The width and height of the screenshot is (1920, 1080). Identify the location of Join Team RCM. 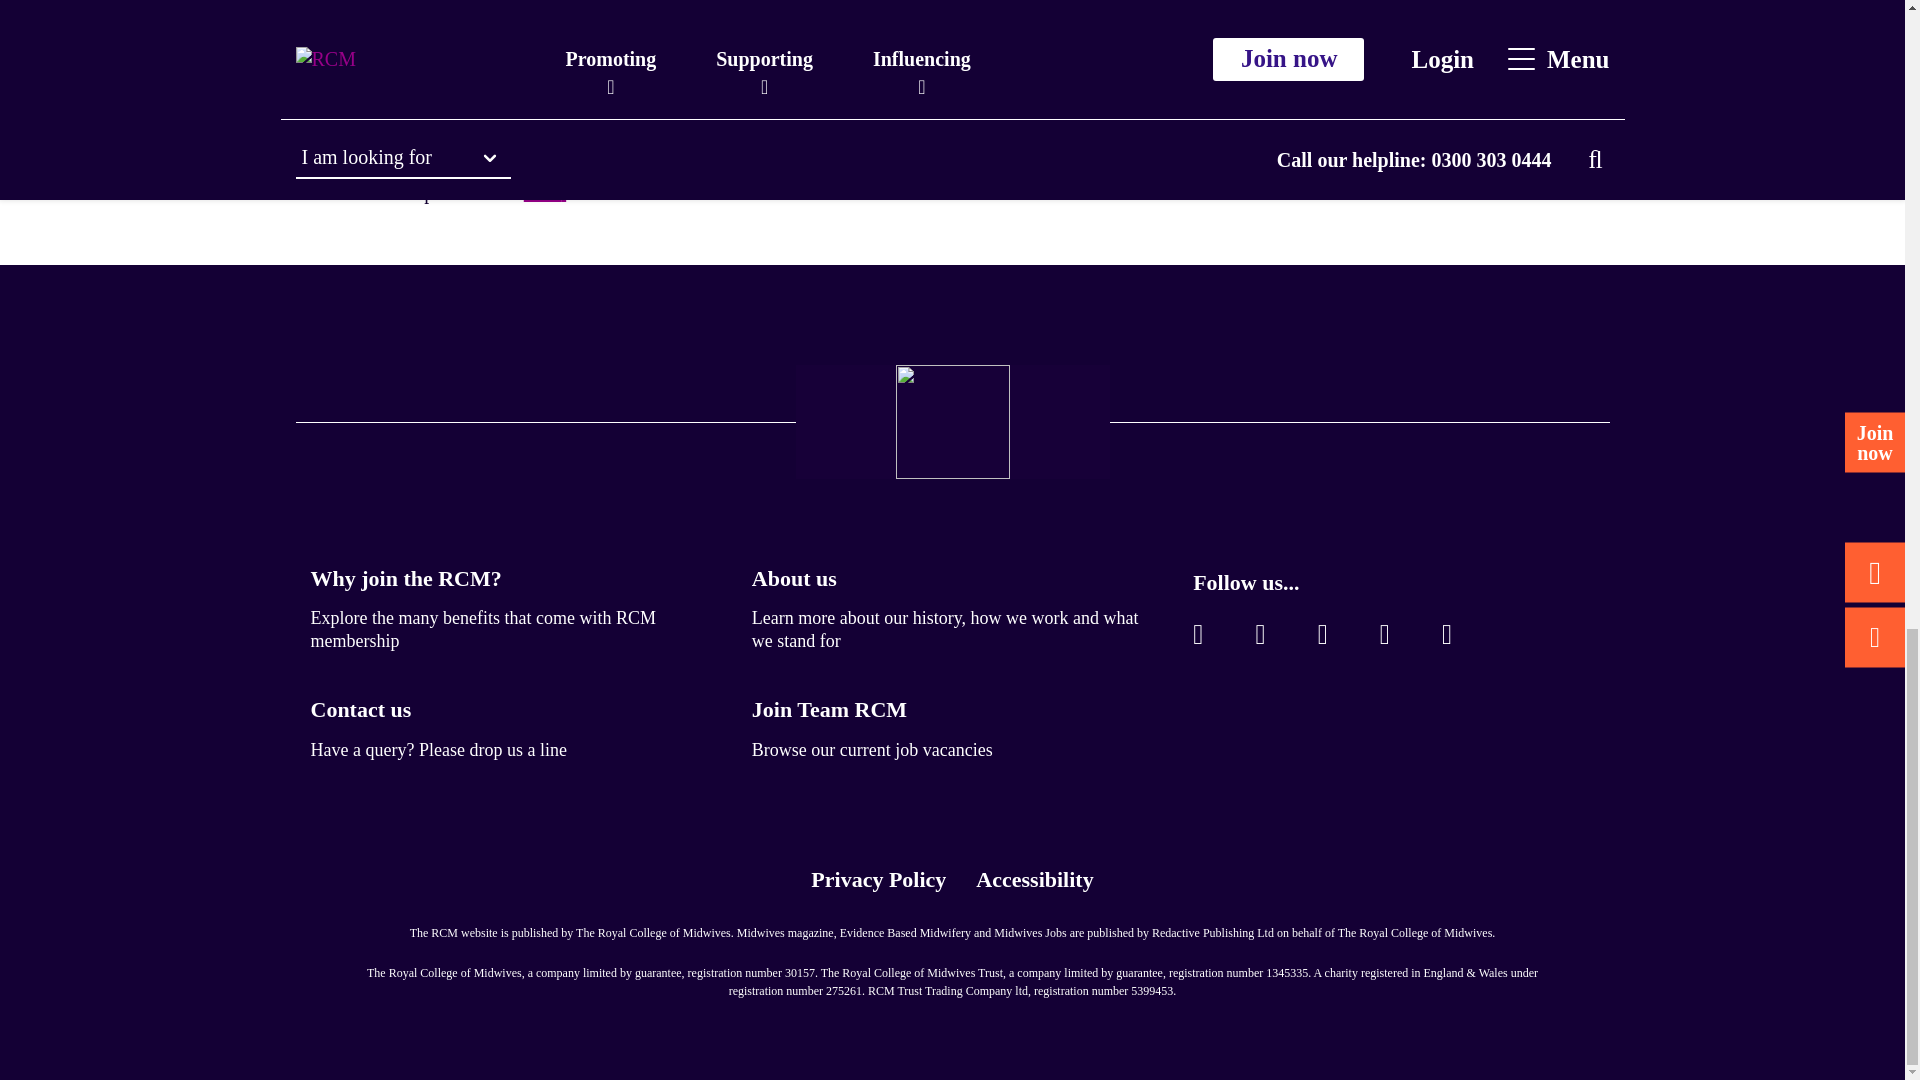
(829, 709).